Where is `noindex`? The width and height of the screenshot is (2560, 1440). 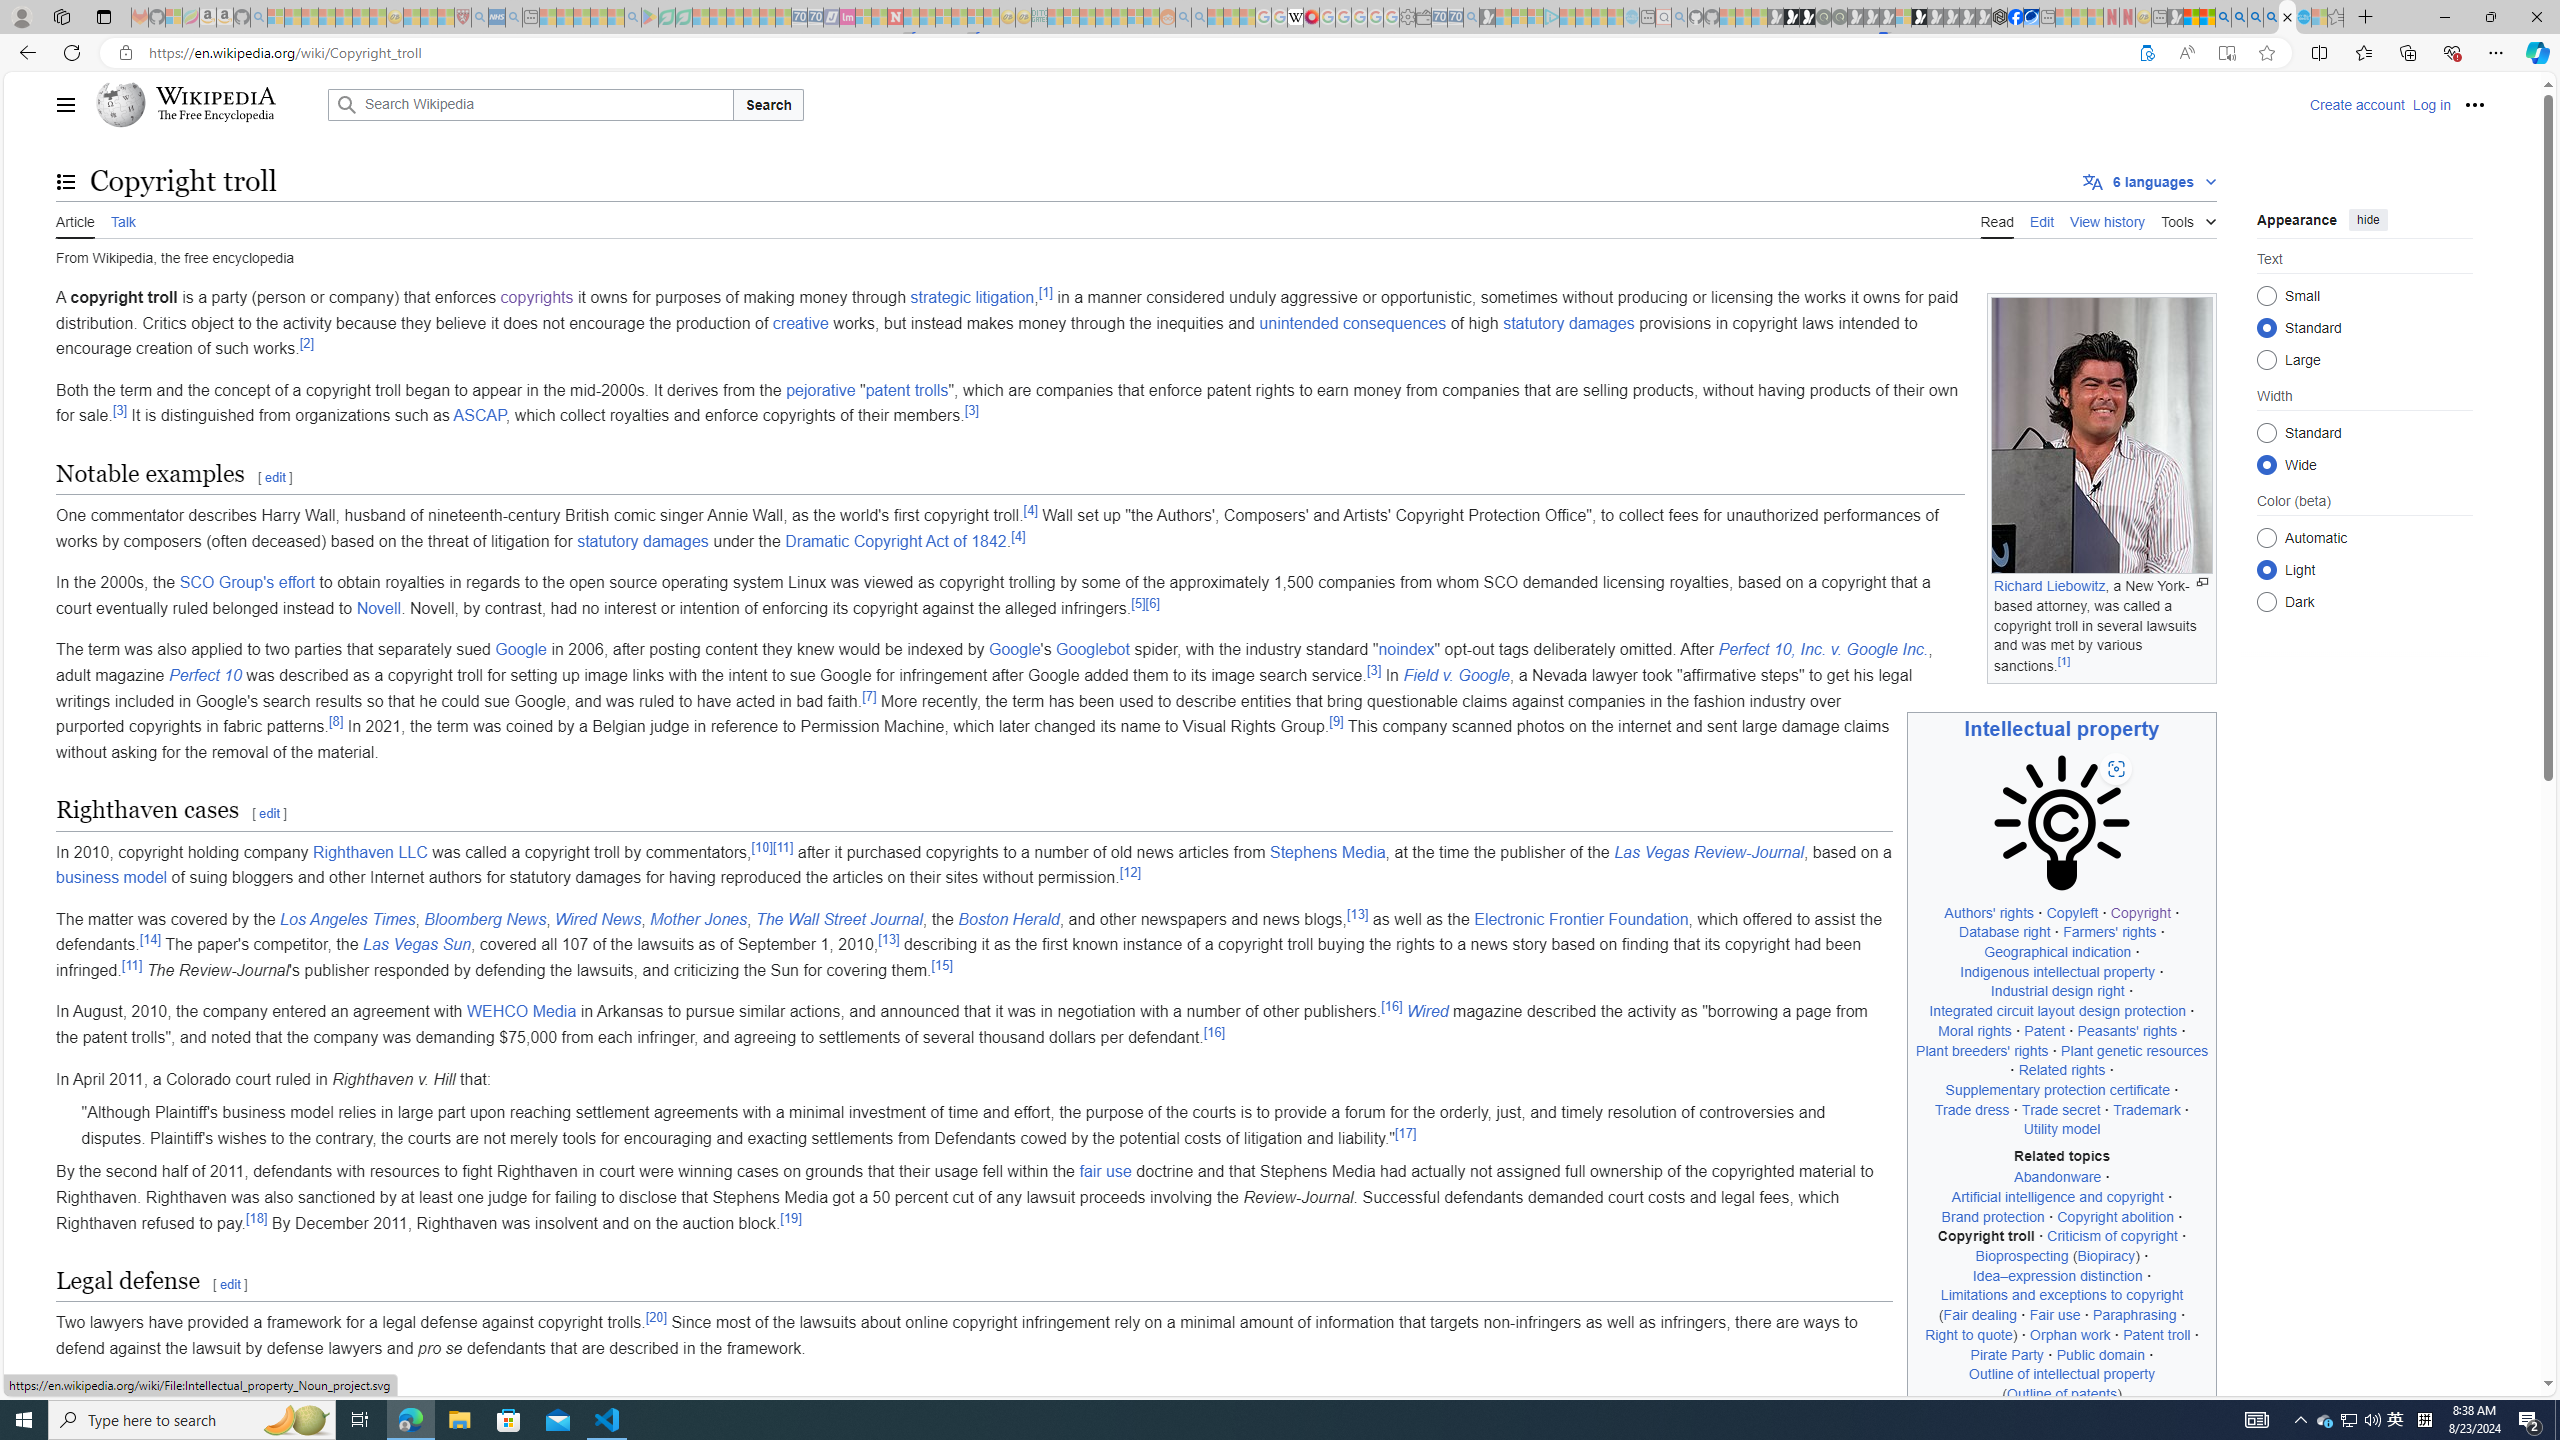 noindex is located at coordinates (1406, 650).